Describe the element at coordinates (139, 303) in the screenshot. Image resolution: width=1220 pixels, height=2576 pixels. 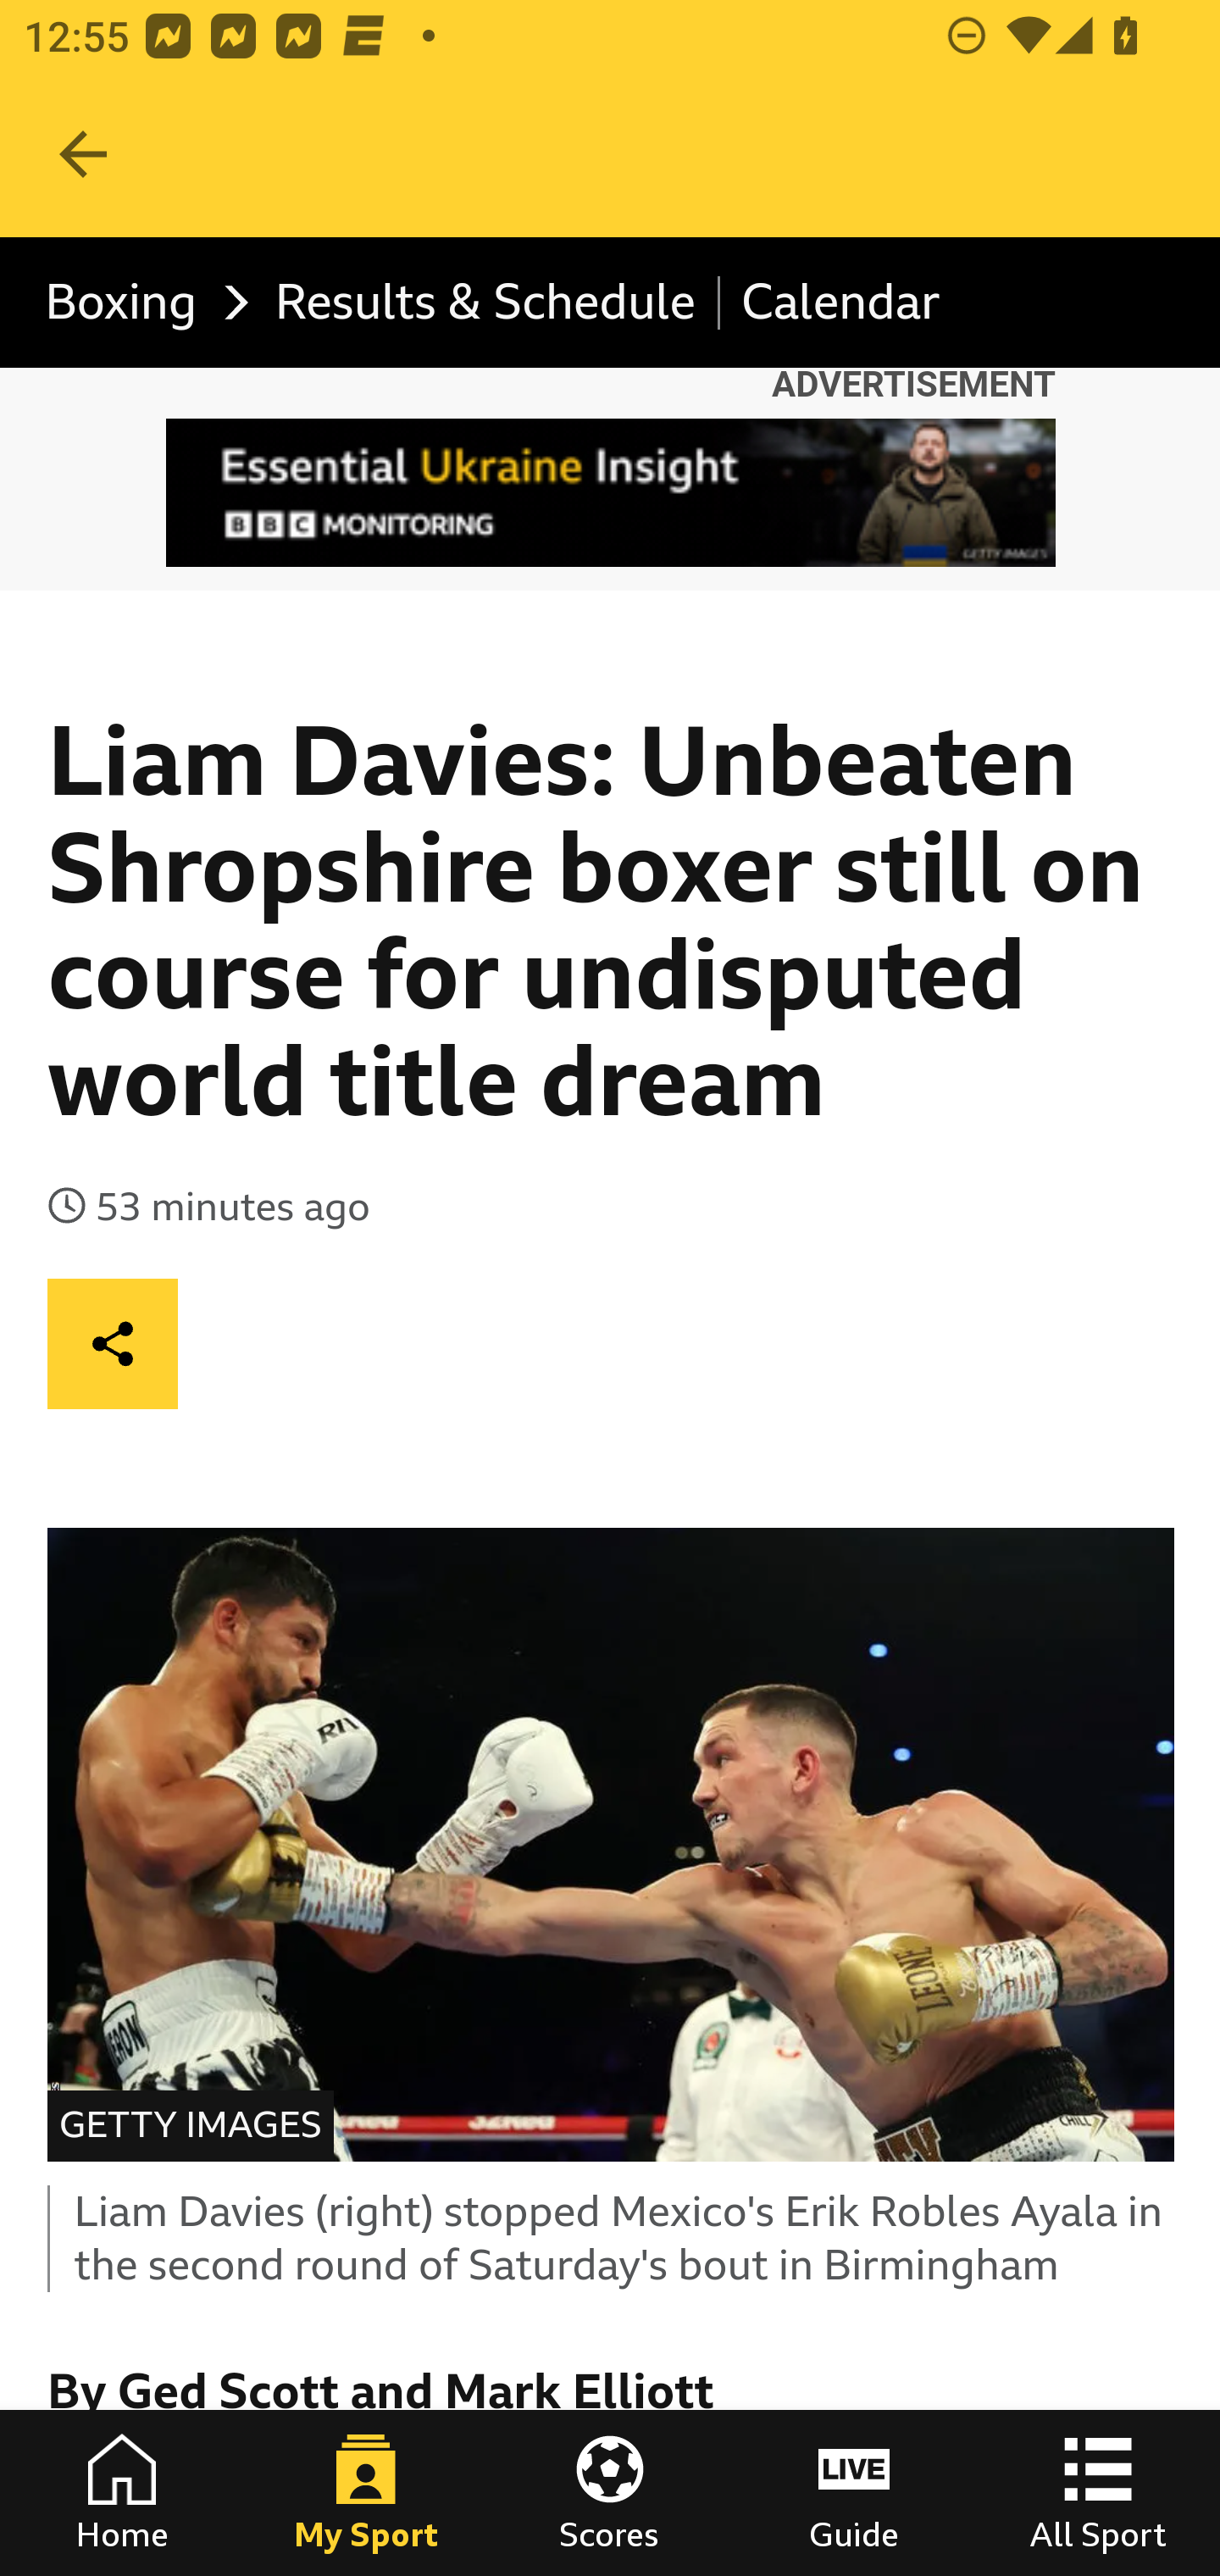
I see `Boxing` at that location.